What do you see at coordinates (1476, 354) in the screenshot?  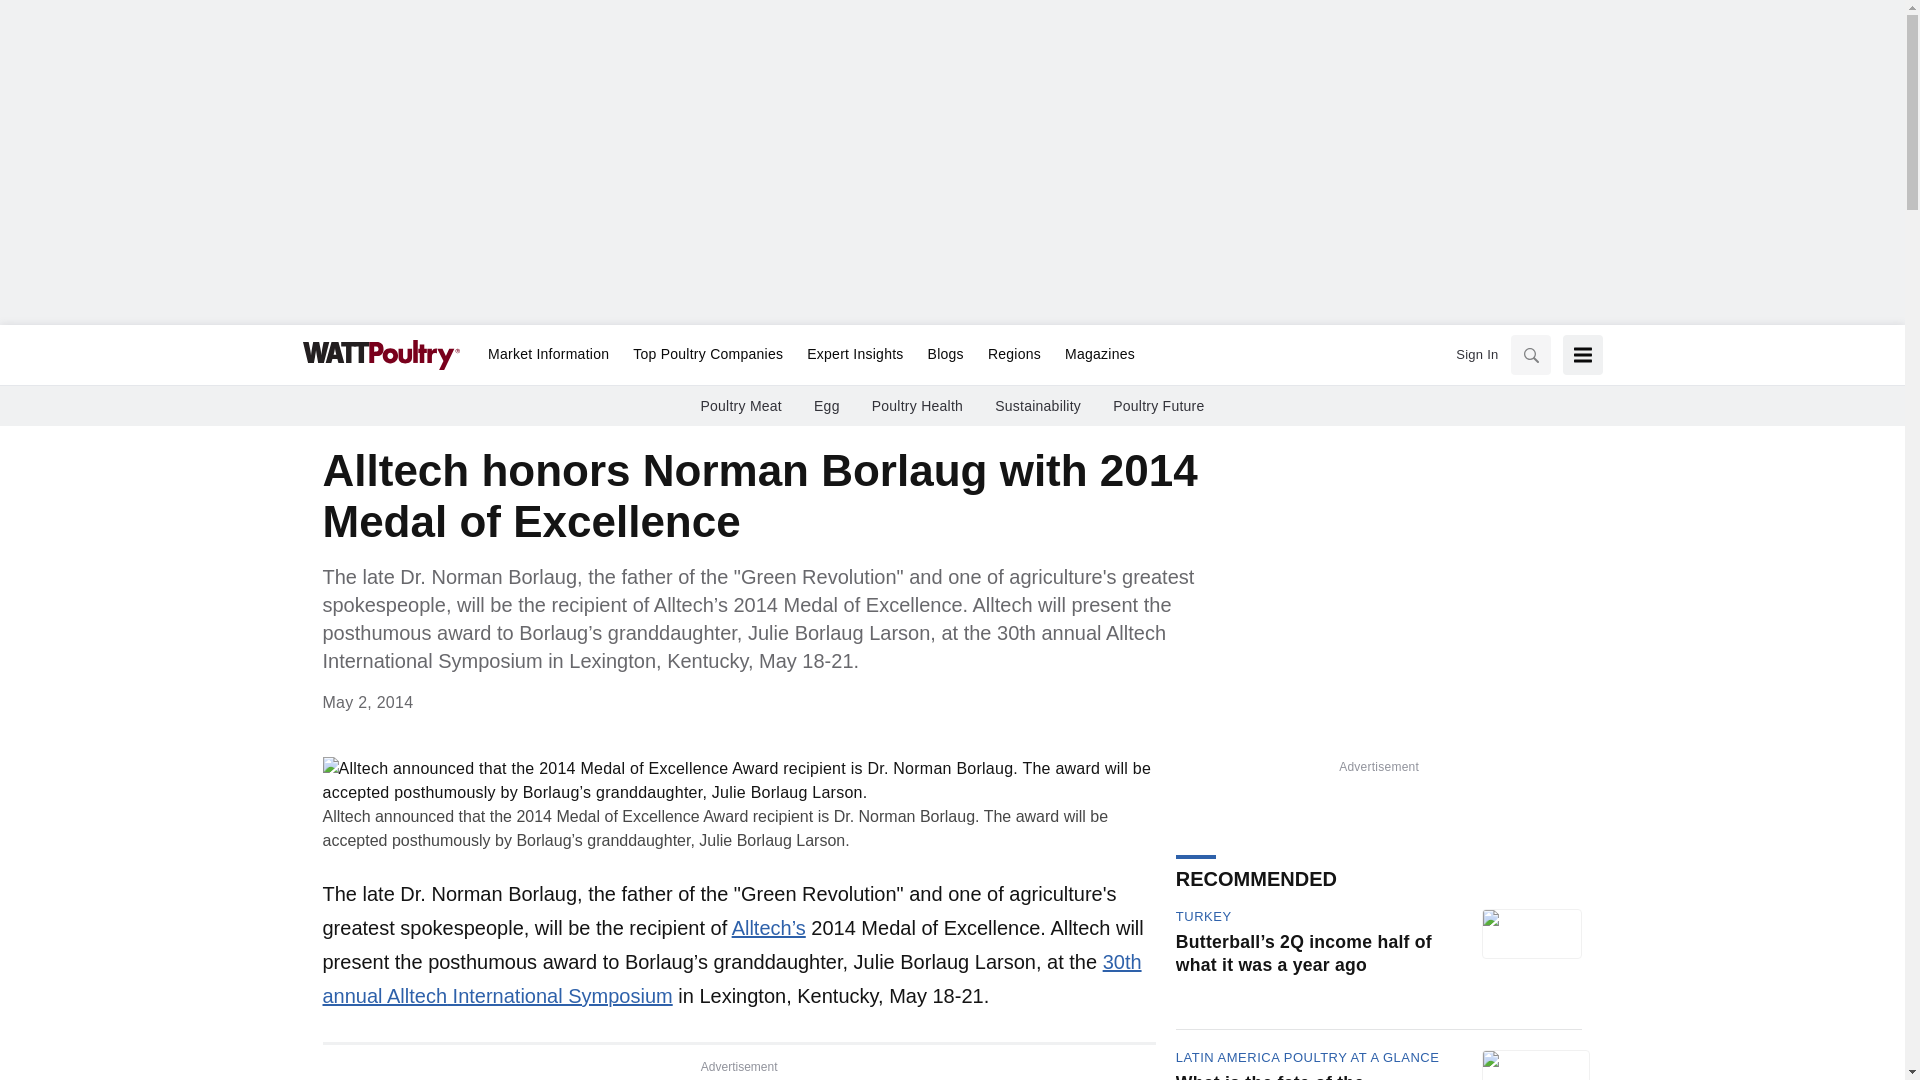 I see `Sign In` at bounding box center [1476, 354].